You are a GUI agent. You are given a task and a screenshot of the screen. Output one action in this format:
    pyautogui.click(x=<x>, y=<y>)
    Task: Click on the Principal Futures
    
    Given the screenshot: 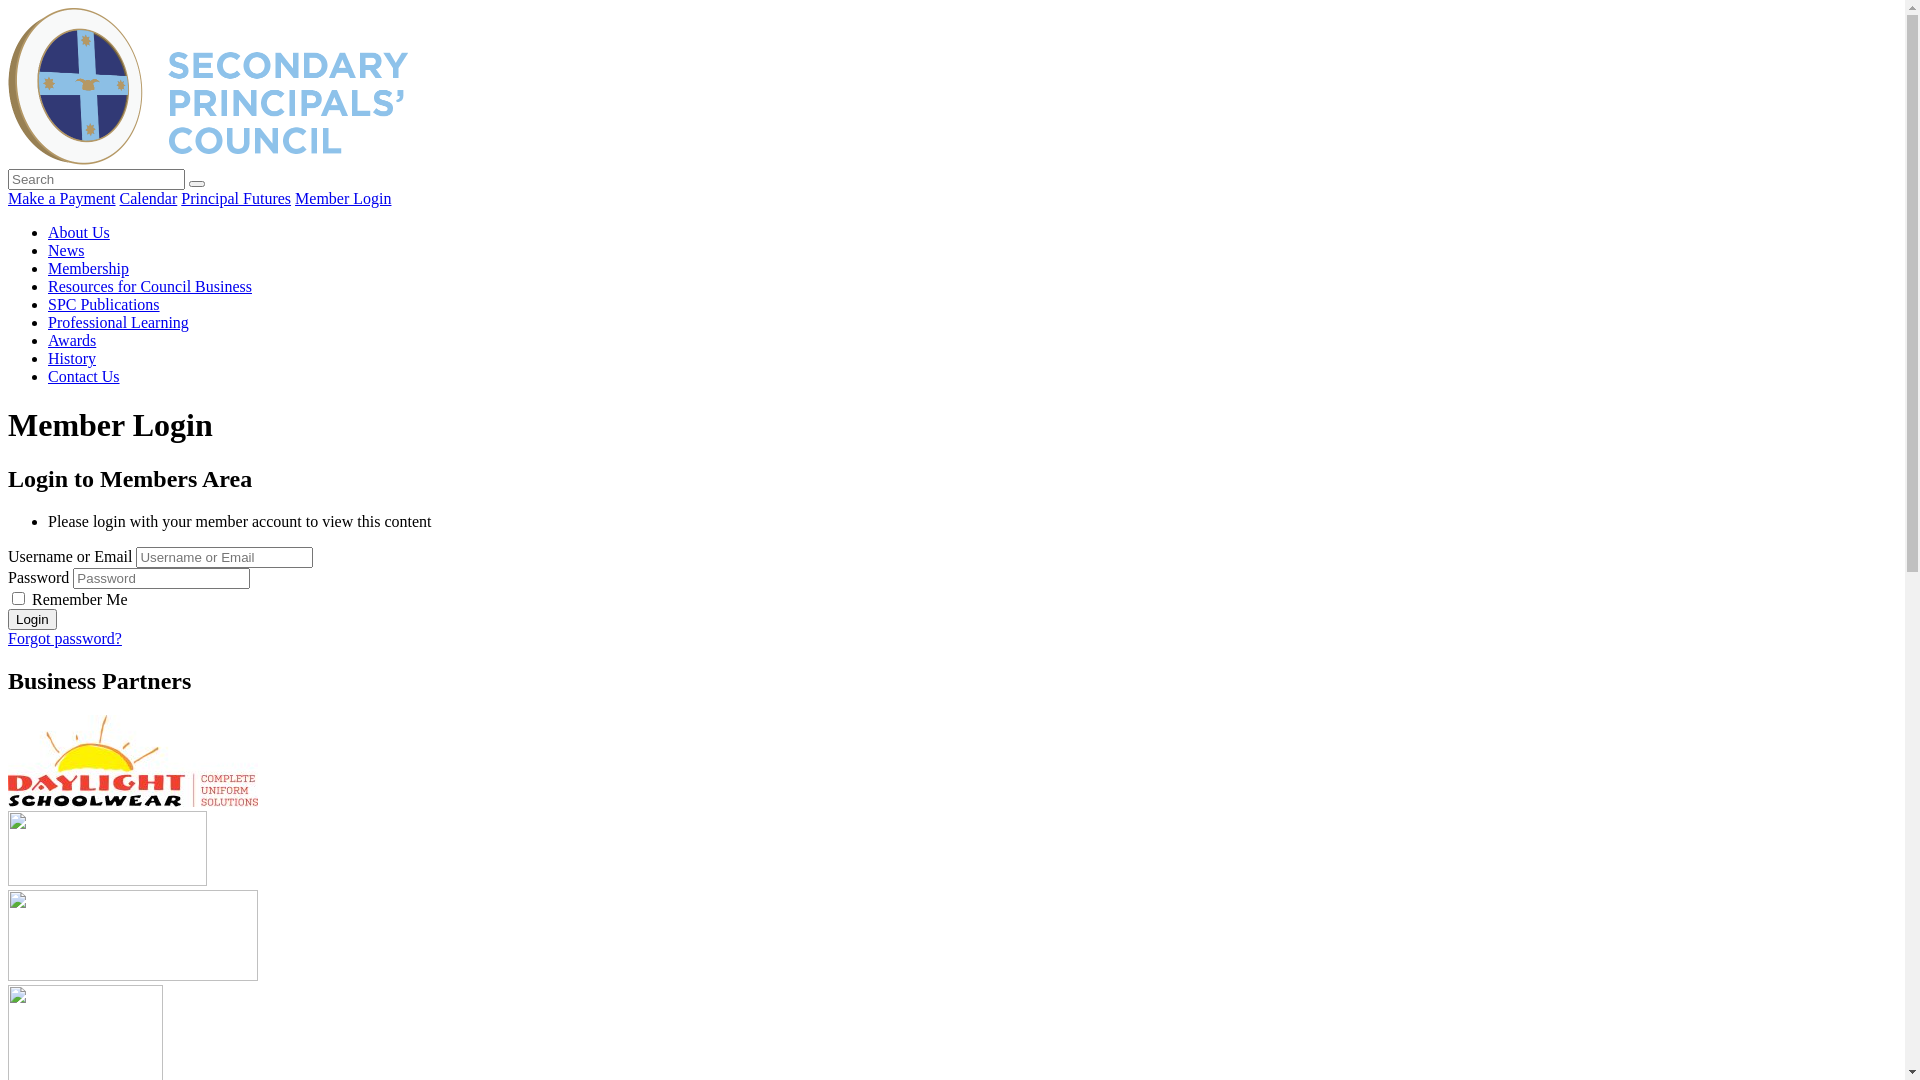 What is the action you would take?
    pyautogui.click(x=236, y=198)
    